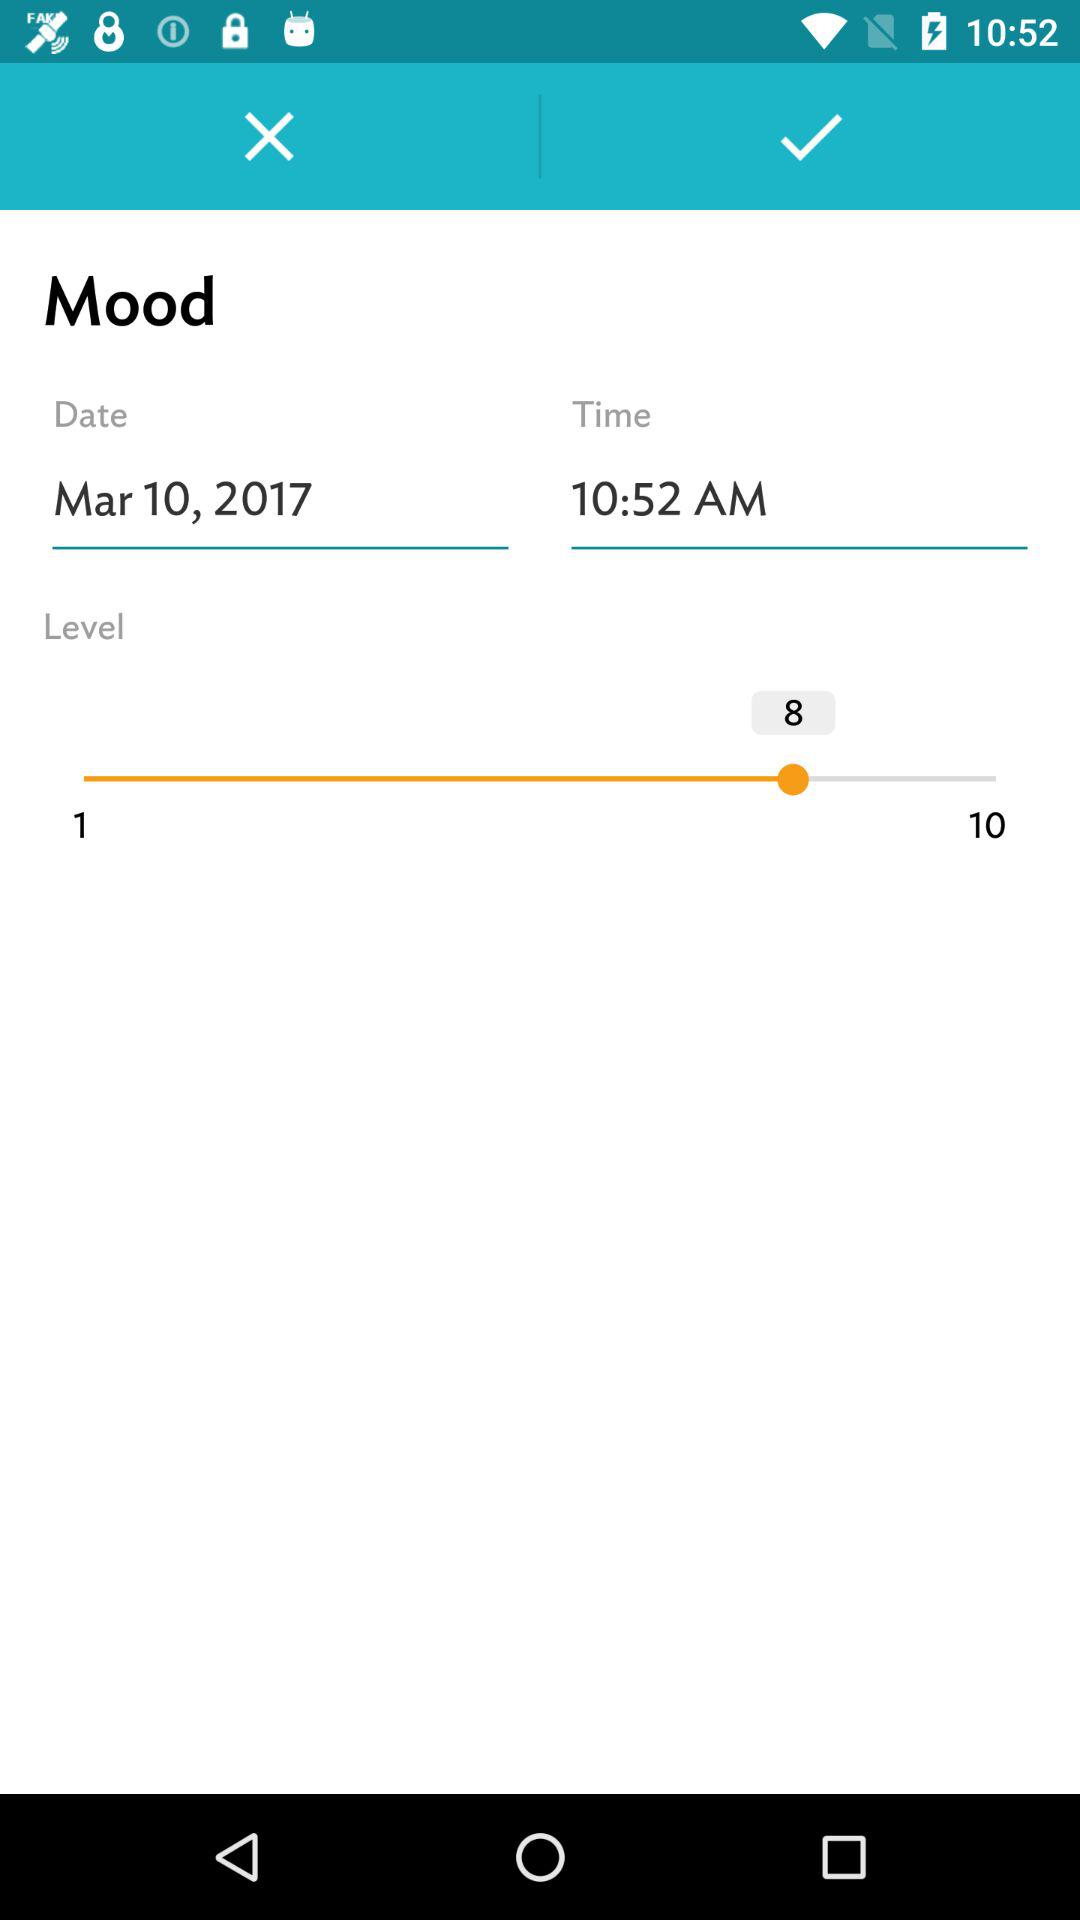 The height and width of the screenshot is (1920, 1080). I want to click on select item to the left of the 10:52 am icon, so click(280, 499).